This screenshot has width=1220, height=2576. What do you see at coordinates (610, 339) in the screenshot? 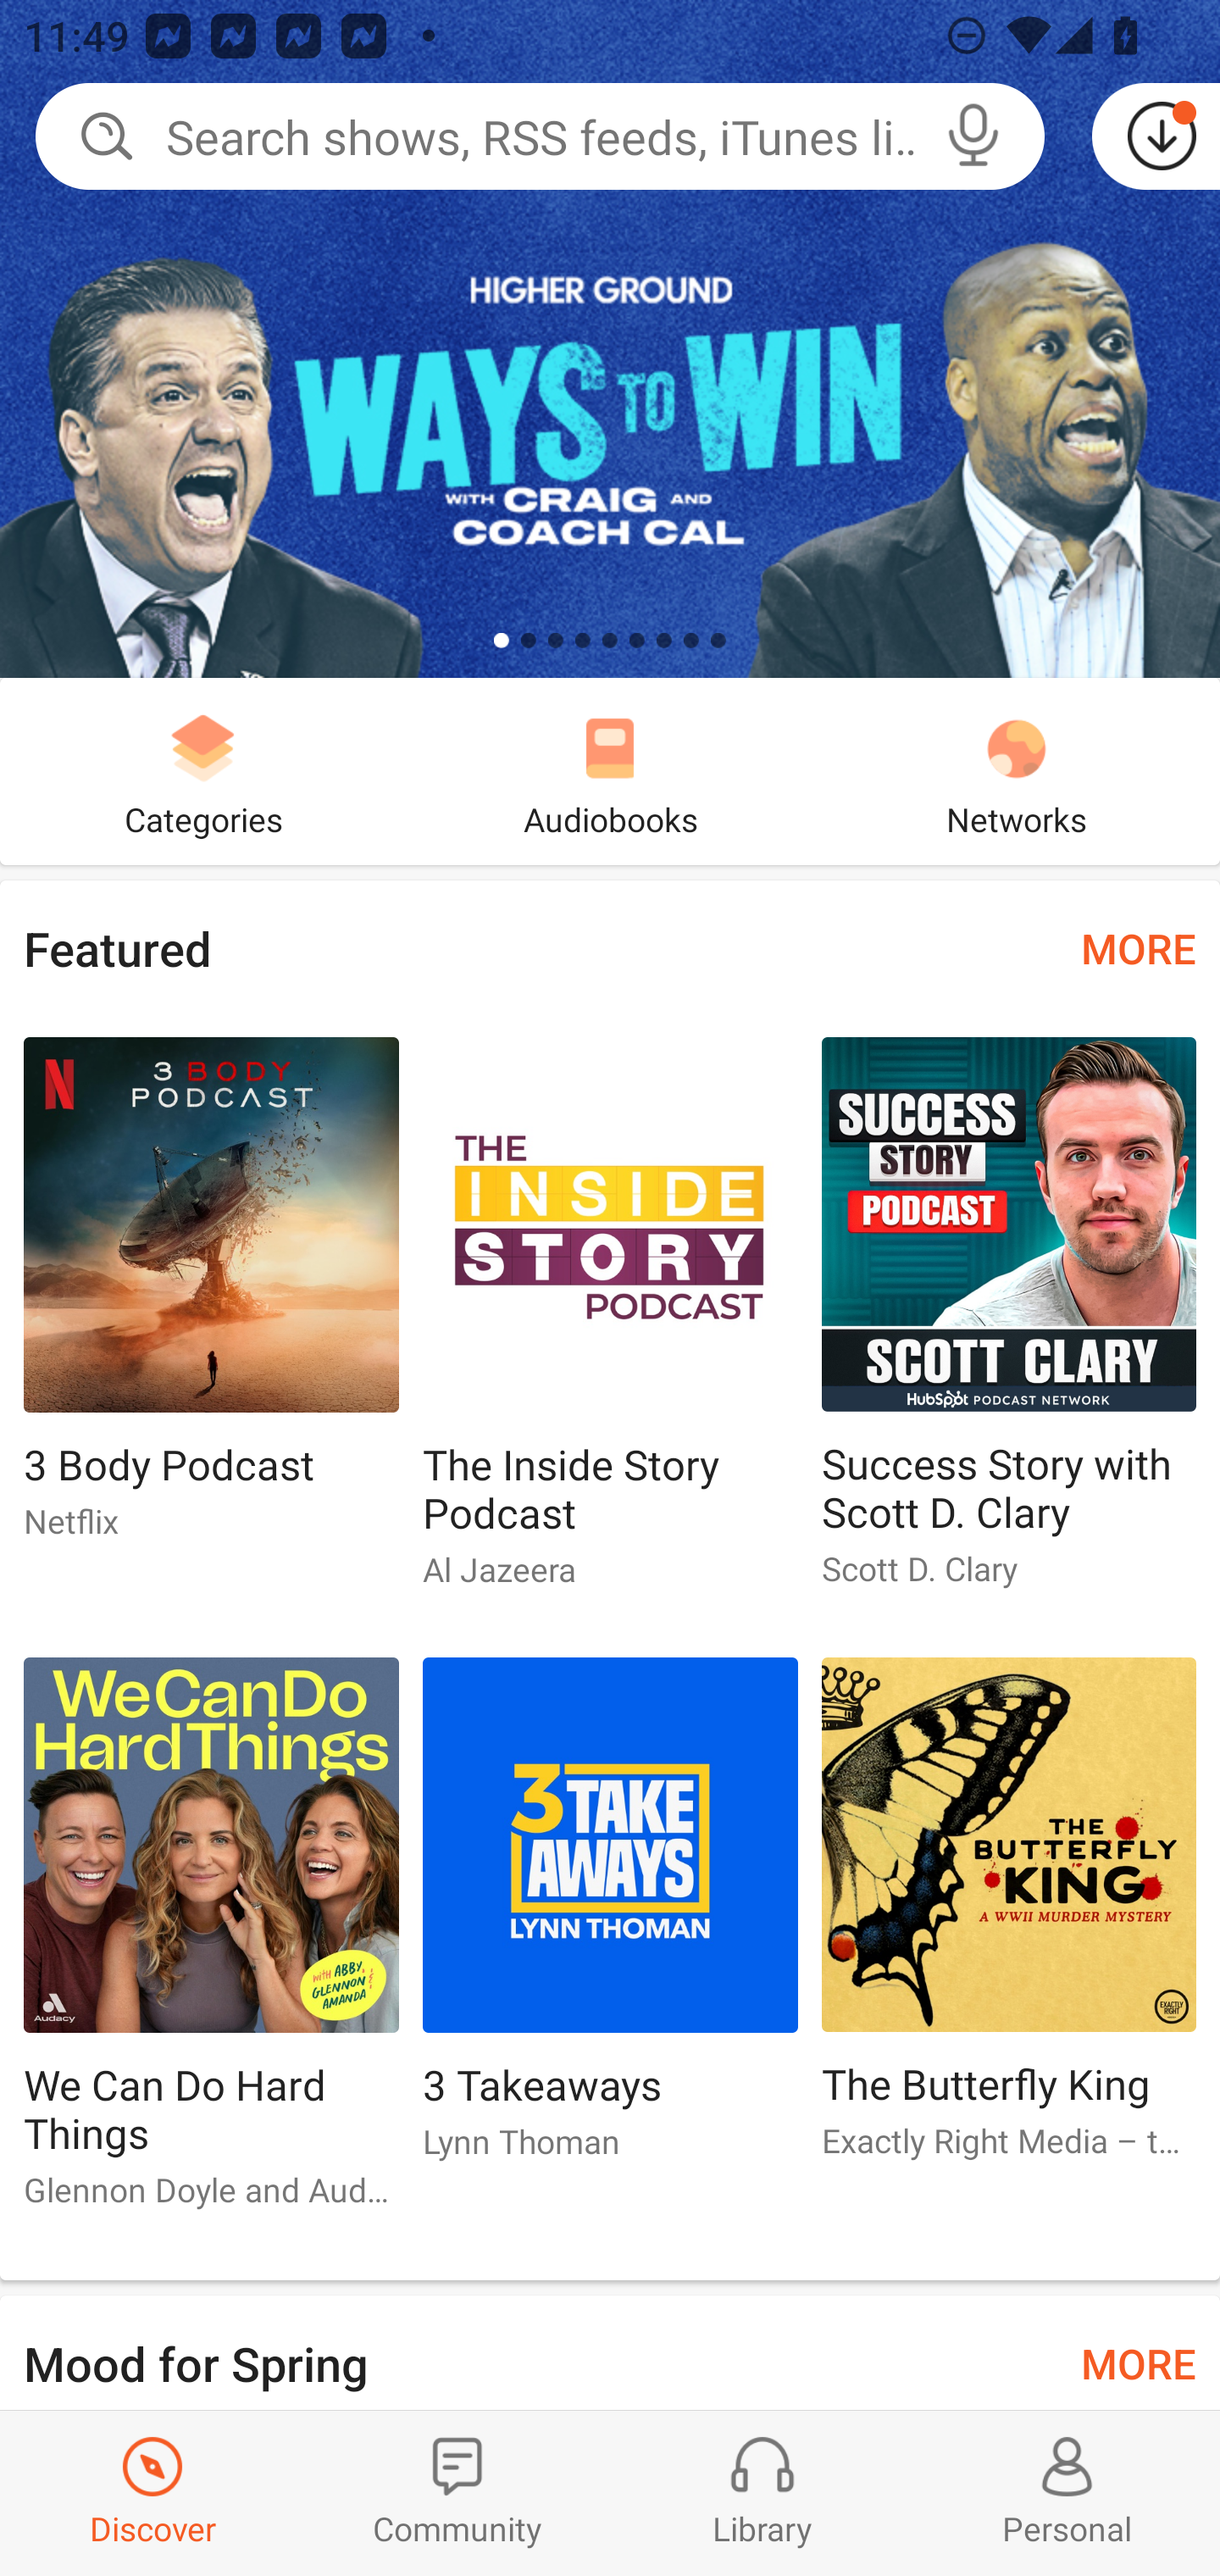
I see `Ways To Win` at bounding box center [610, 339].